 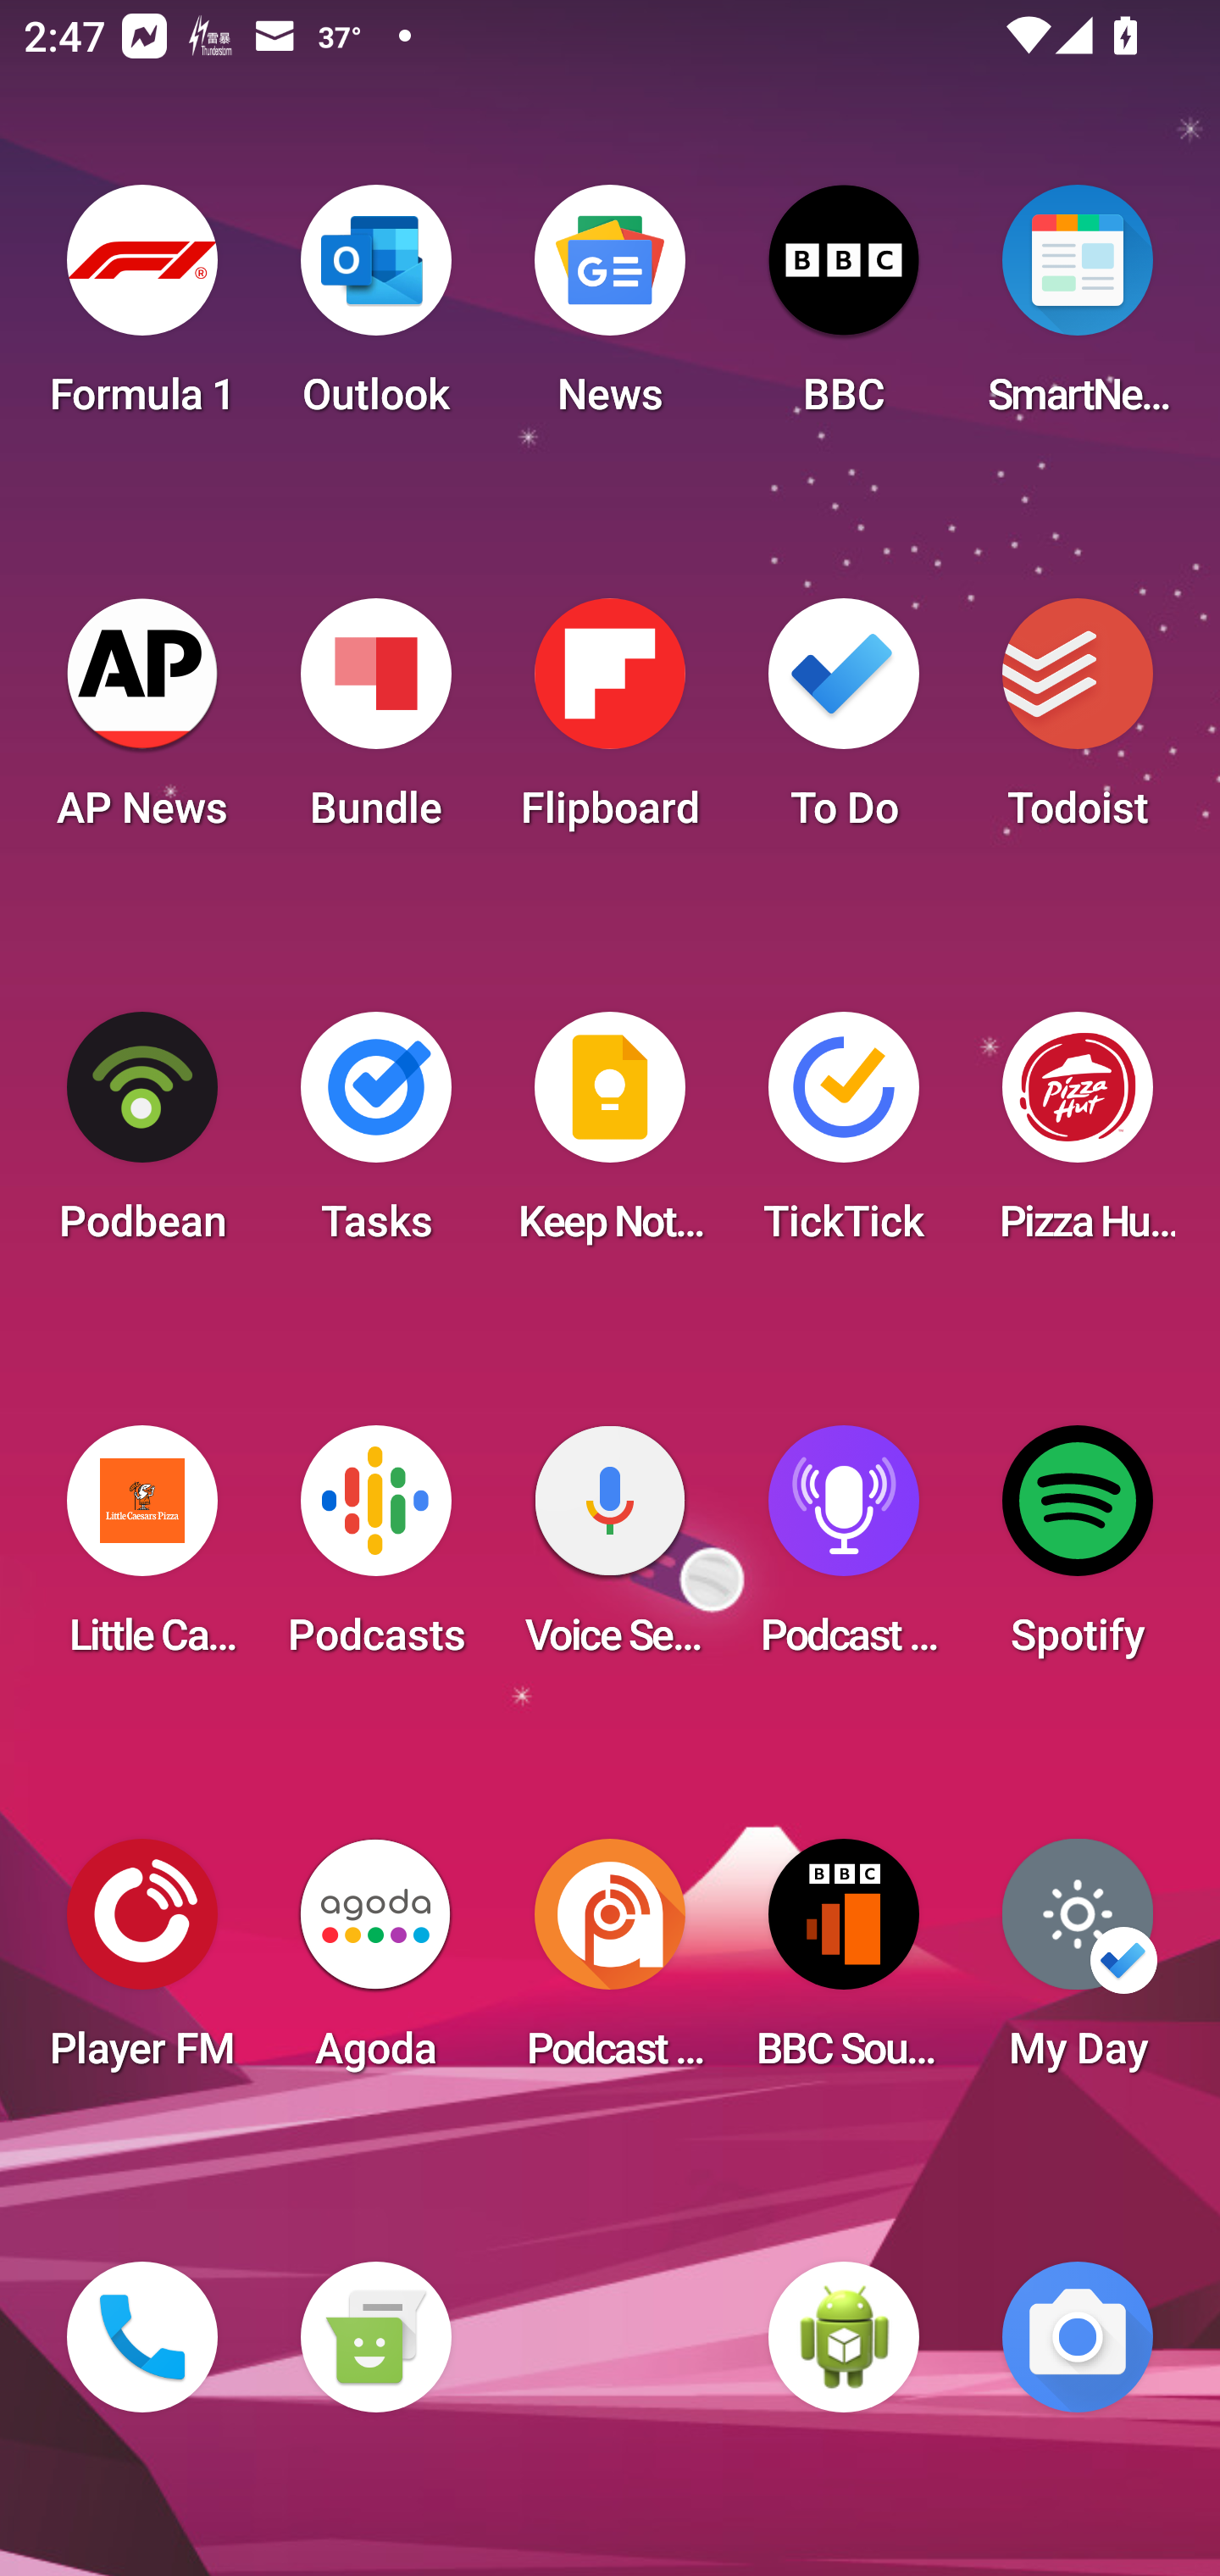 What do you see at coordinates (610, 1551) in the screenshot?
I see `Voice Search` at bounding box center [610, 1551].